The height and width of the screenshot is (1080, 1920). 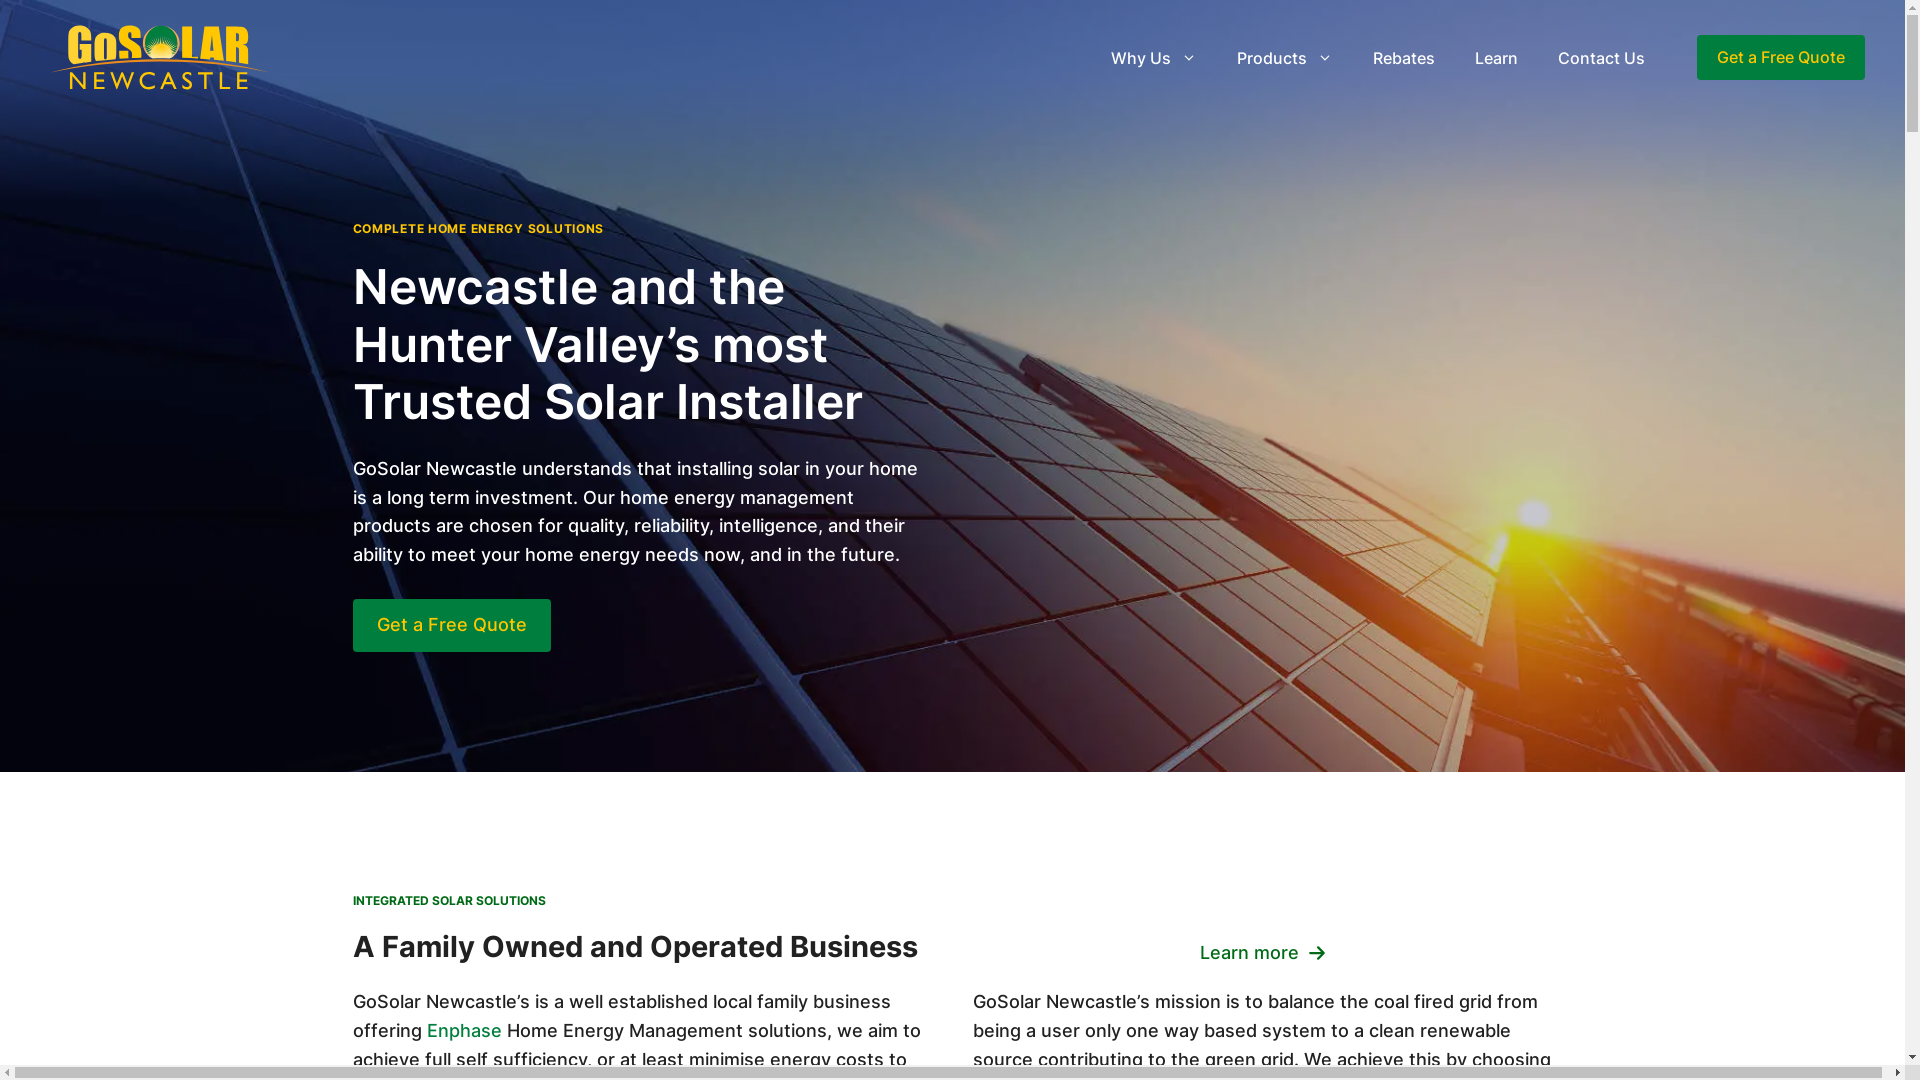 I want to click on GoSolar Newcastle, so click(x=160, y=58).